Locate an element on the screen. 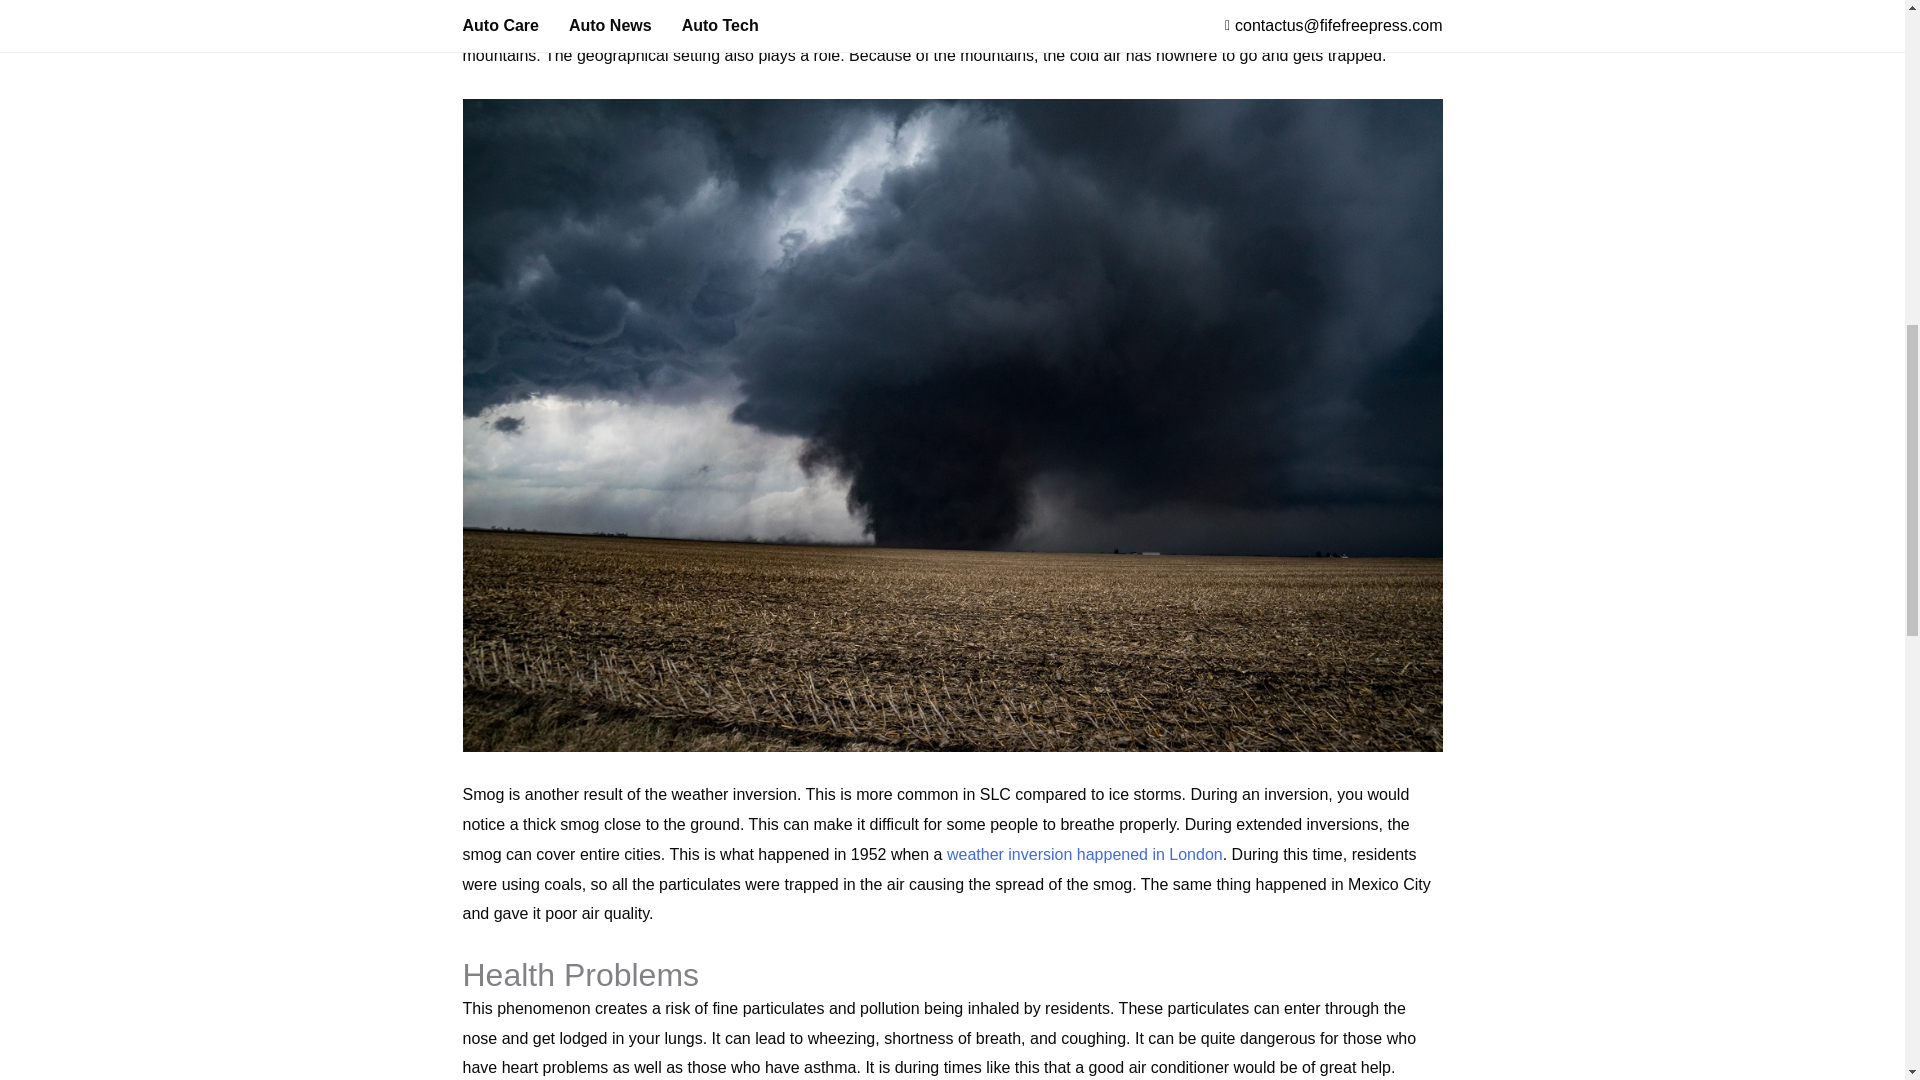  weather inversion happened in London is located at coordinates (1084, 854).